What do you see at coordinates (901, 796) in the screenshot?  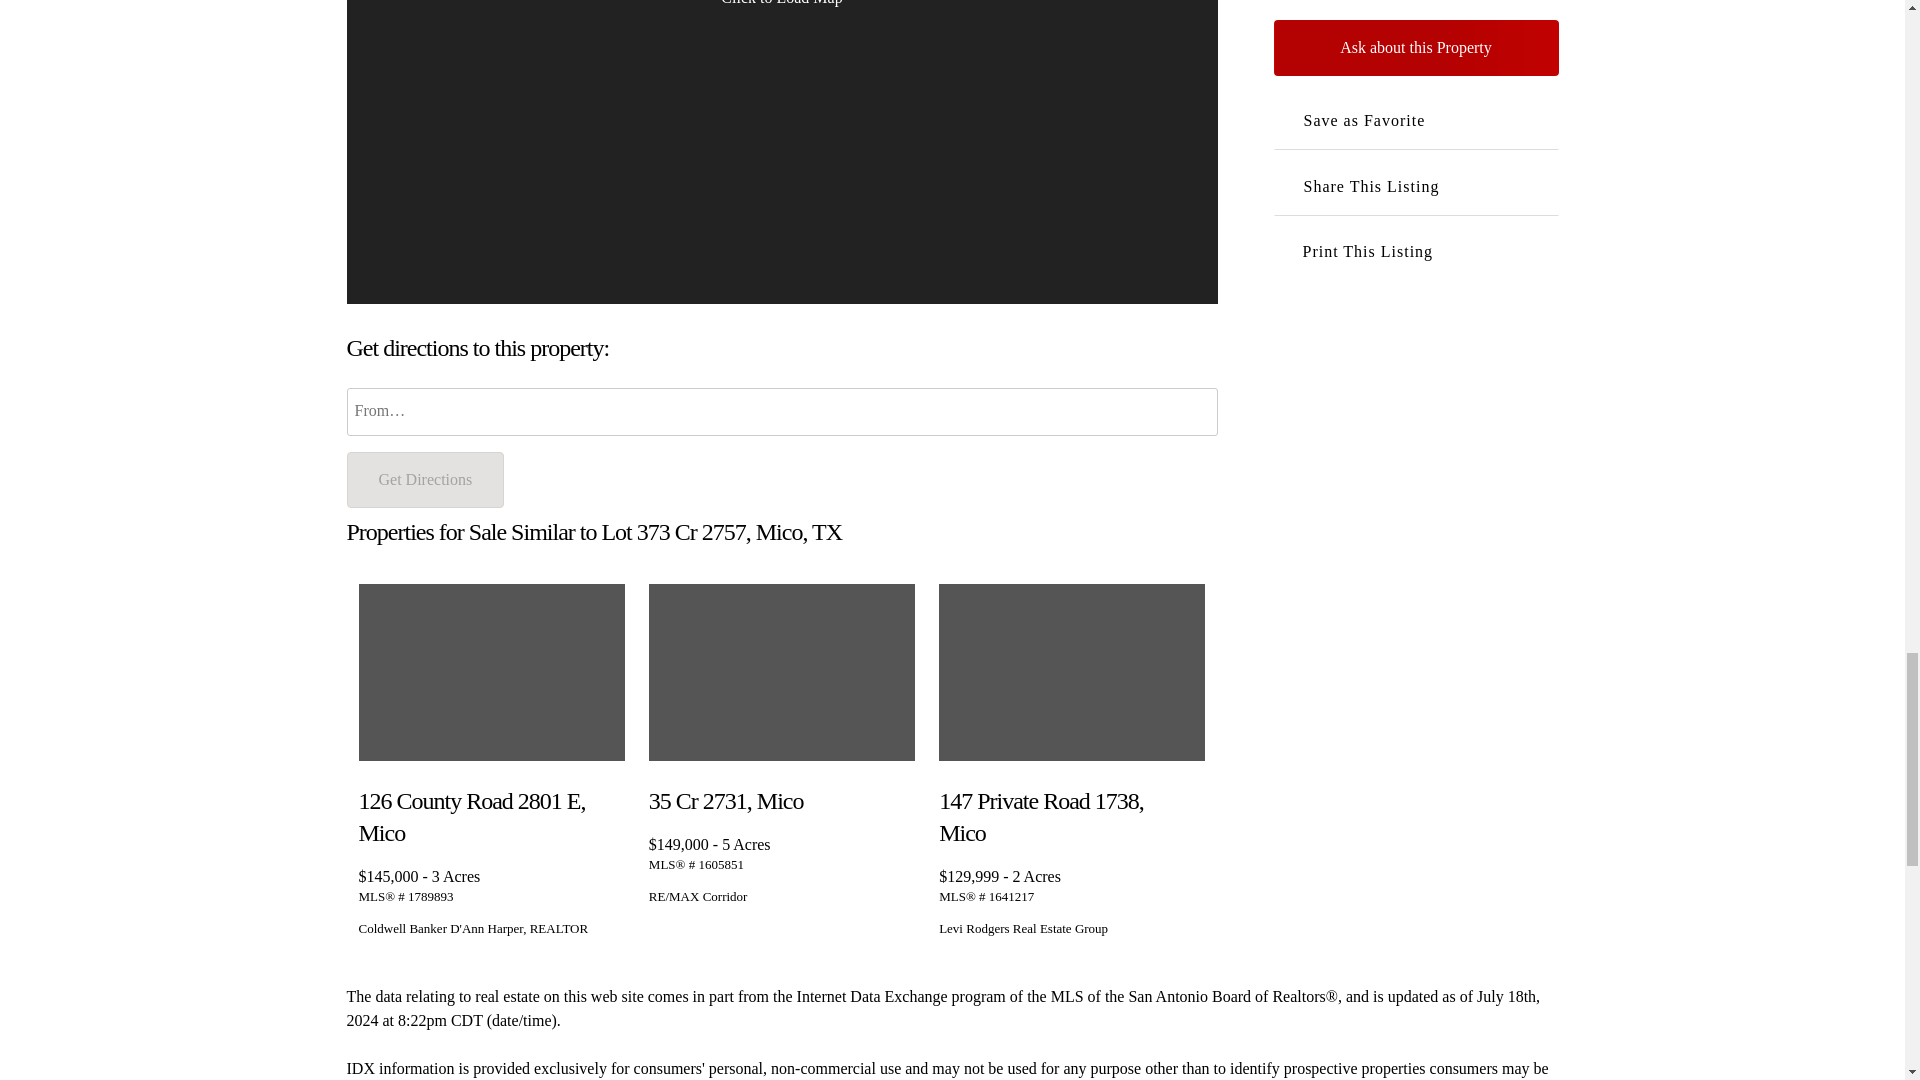 I see `Save Listing` at bounding box center [901, 796].